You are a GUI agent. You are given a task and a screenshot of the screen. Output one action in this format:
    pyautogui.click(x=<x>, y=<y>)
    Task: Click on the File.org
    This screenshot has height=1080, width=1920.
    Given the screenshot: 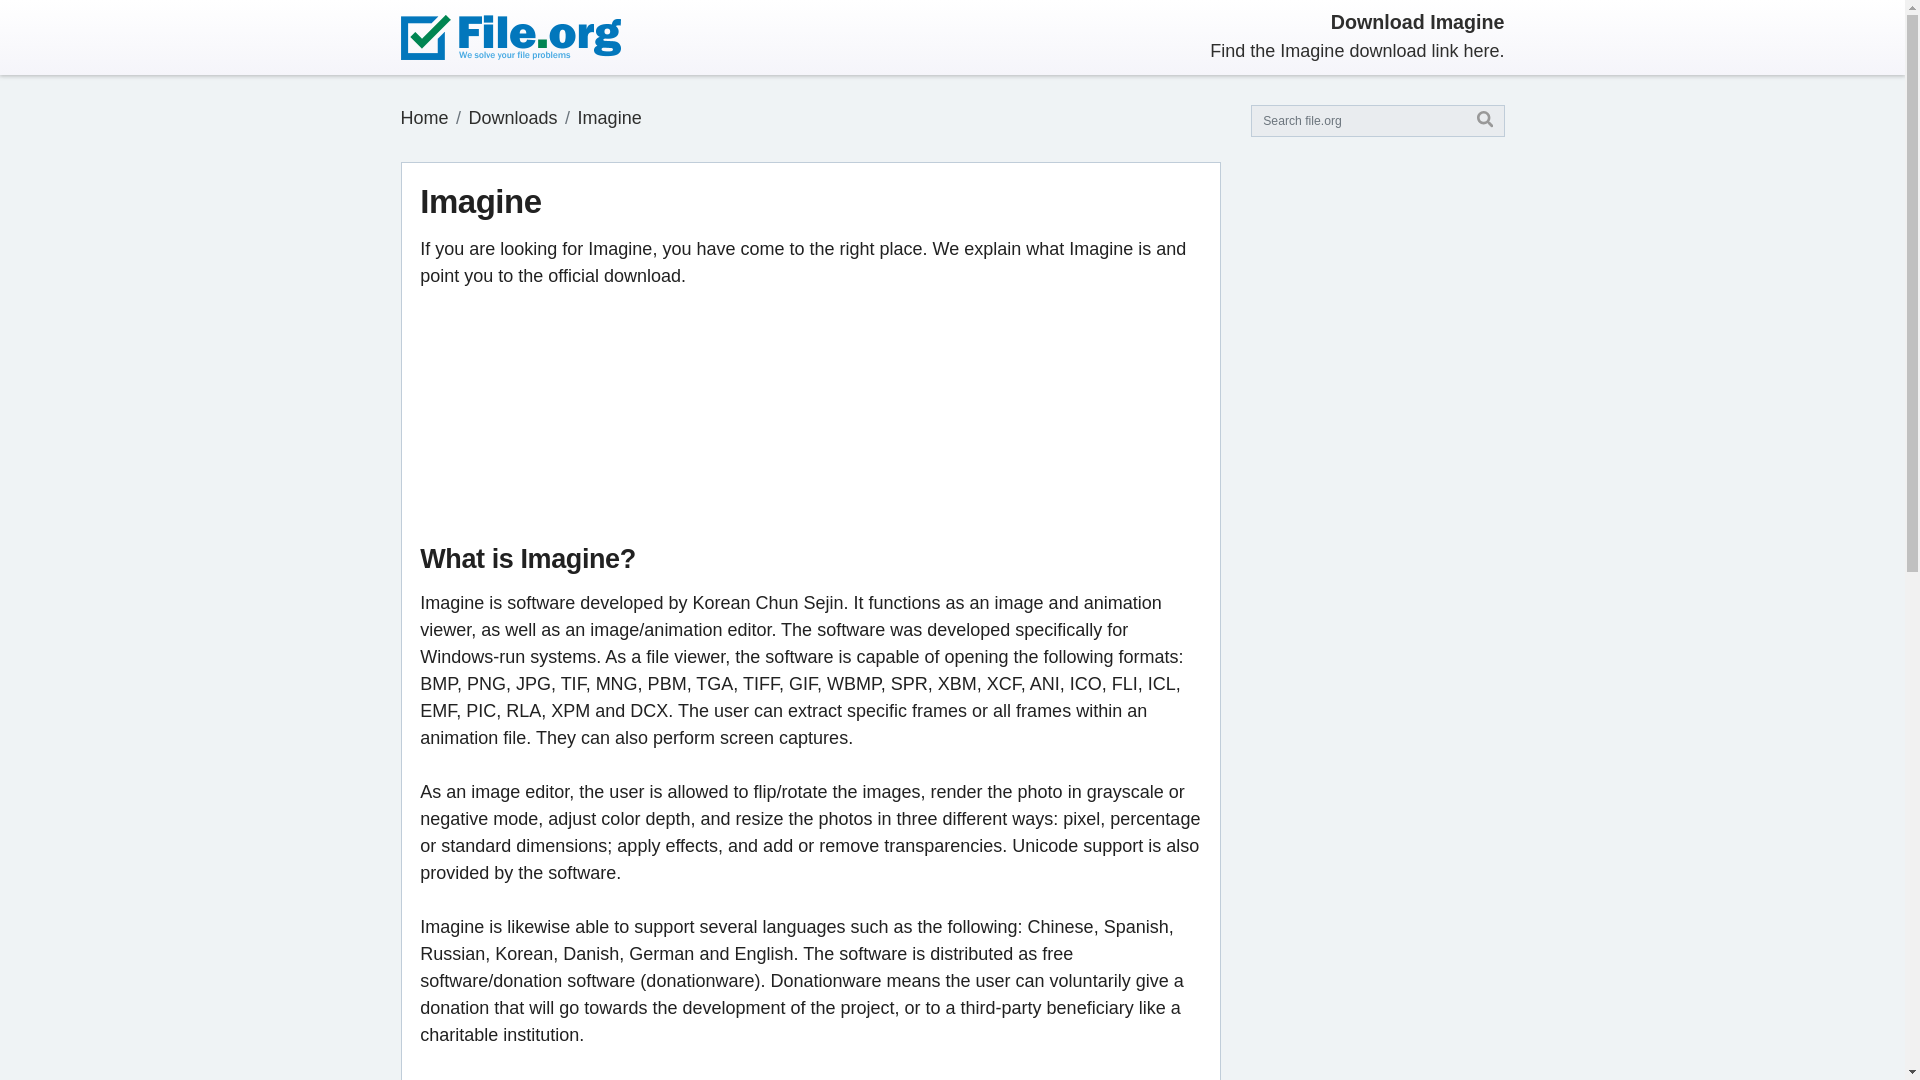 What is the action you would take?
    pyautogui.click(x=423, y=118)
    